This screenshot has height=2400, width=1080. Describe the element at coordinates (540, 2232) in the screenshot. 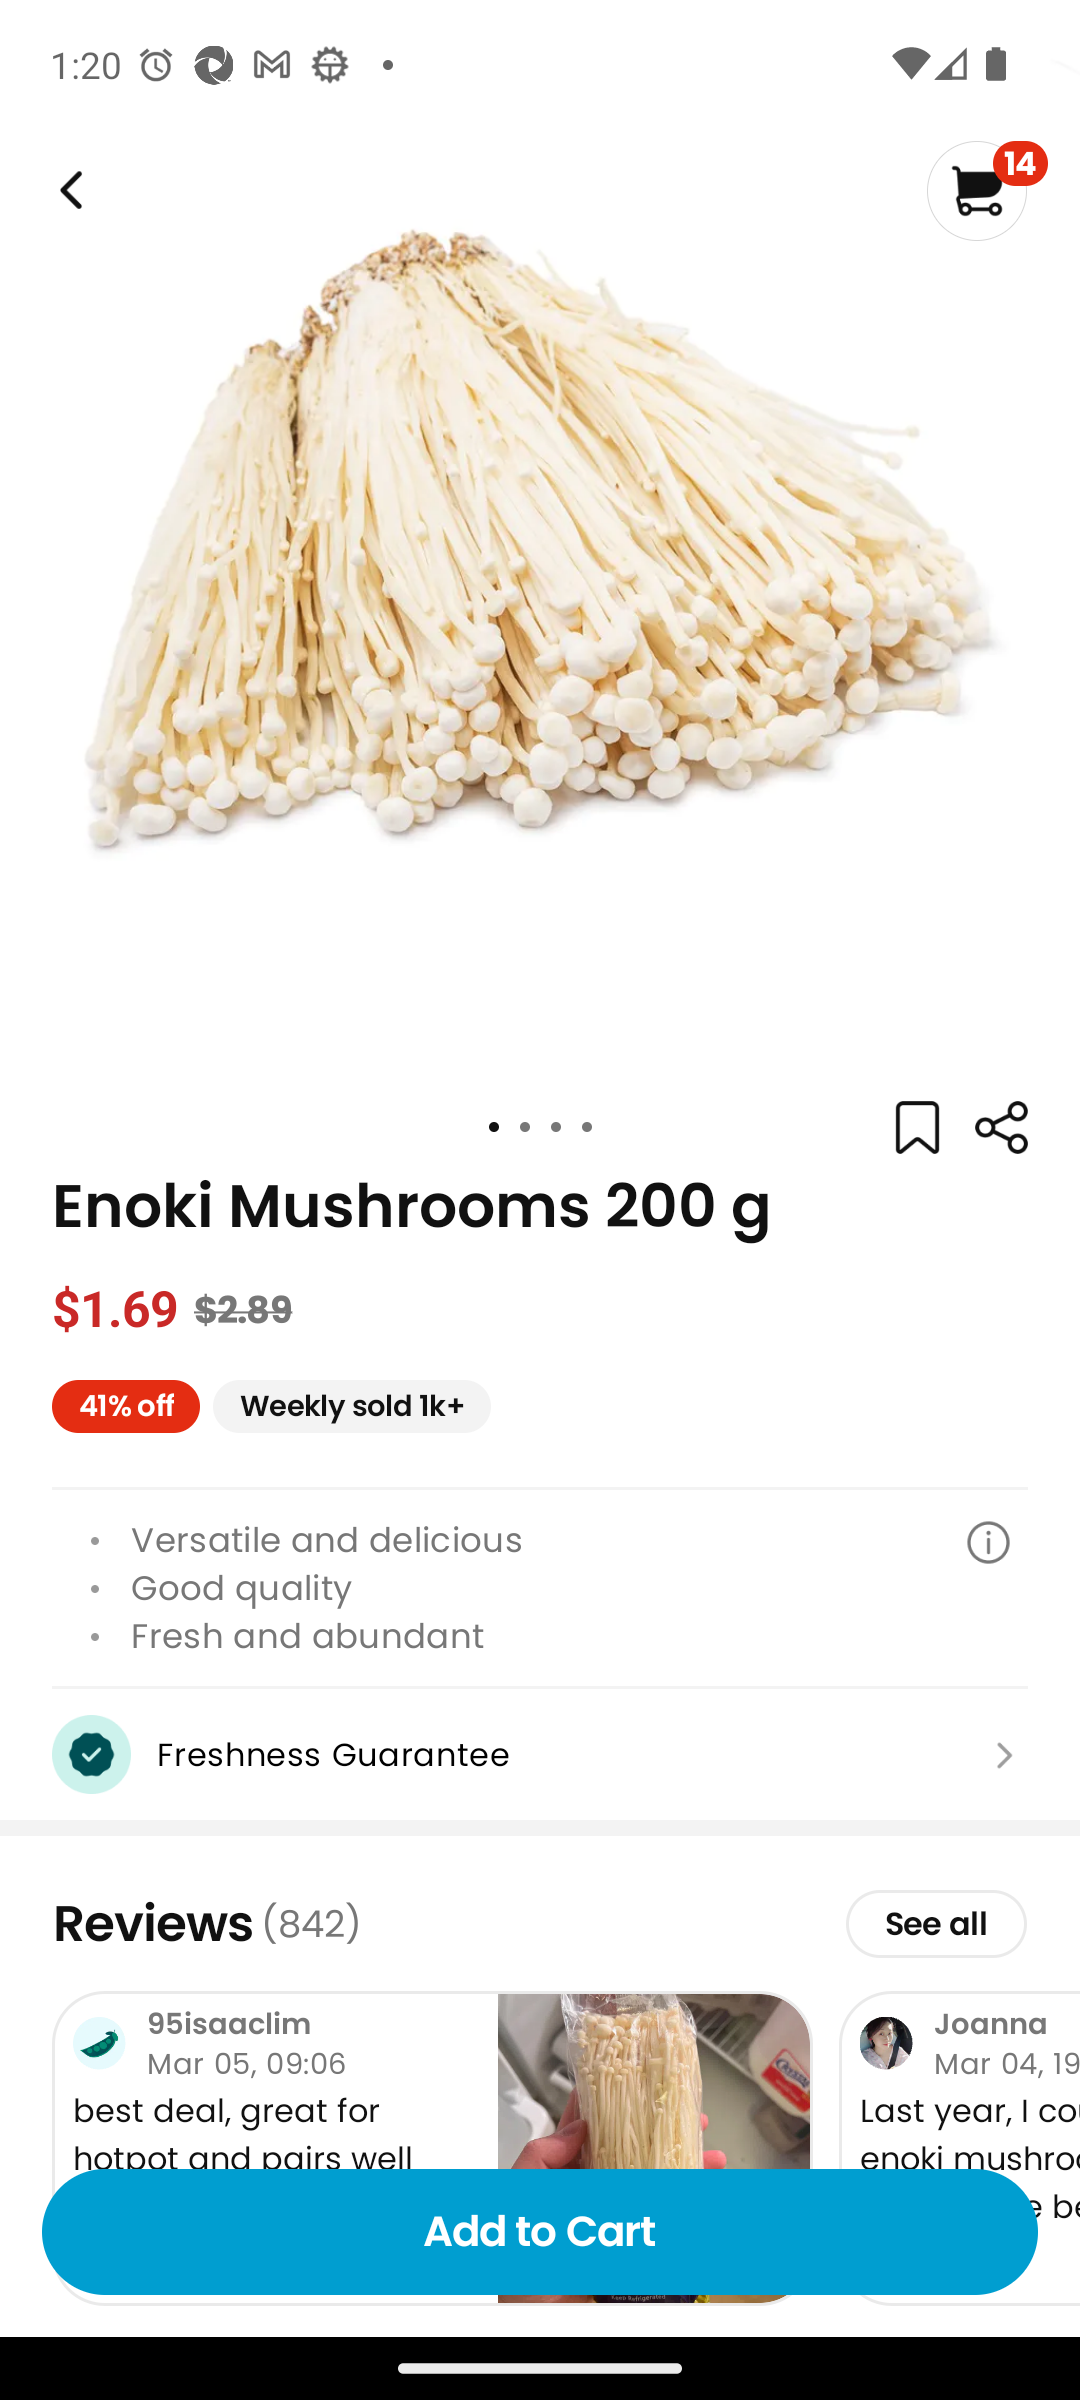

I see `Add to Cart` at that location.